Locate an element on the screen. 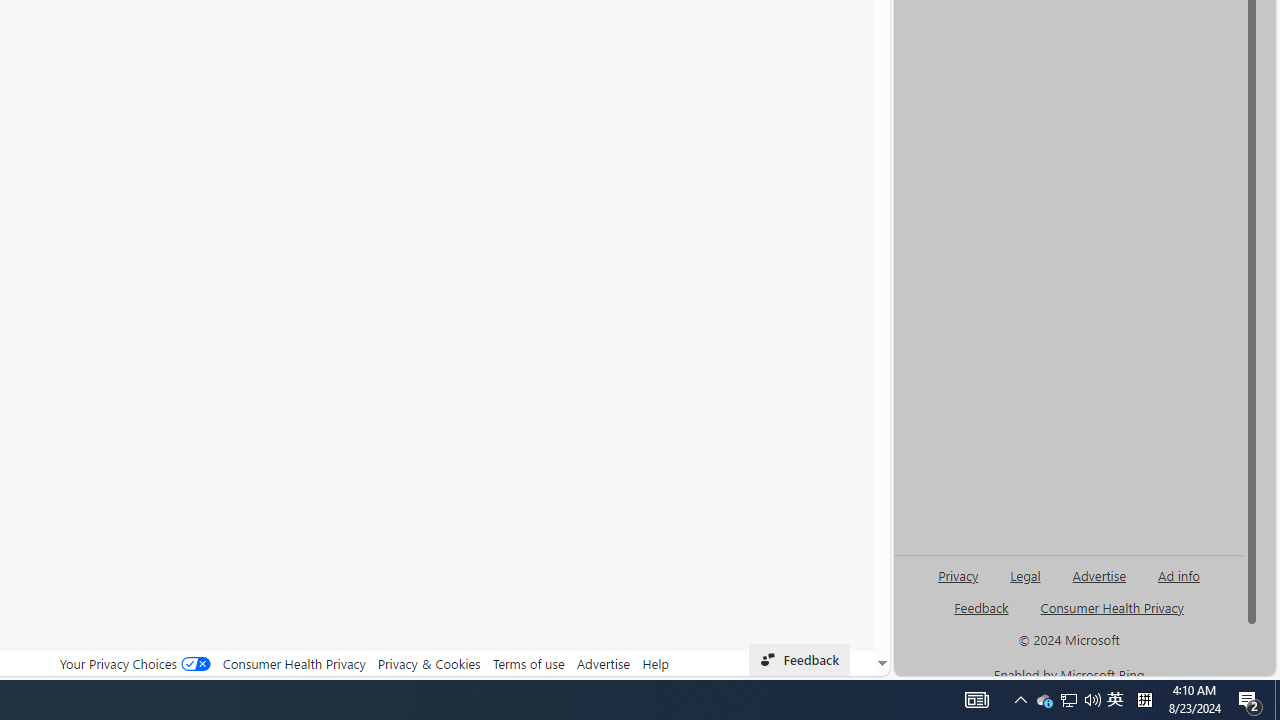 This screenshot has width=1280, height=720. Your Privacy Choices is located at coordinates (134, 663).